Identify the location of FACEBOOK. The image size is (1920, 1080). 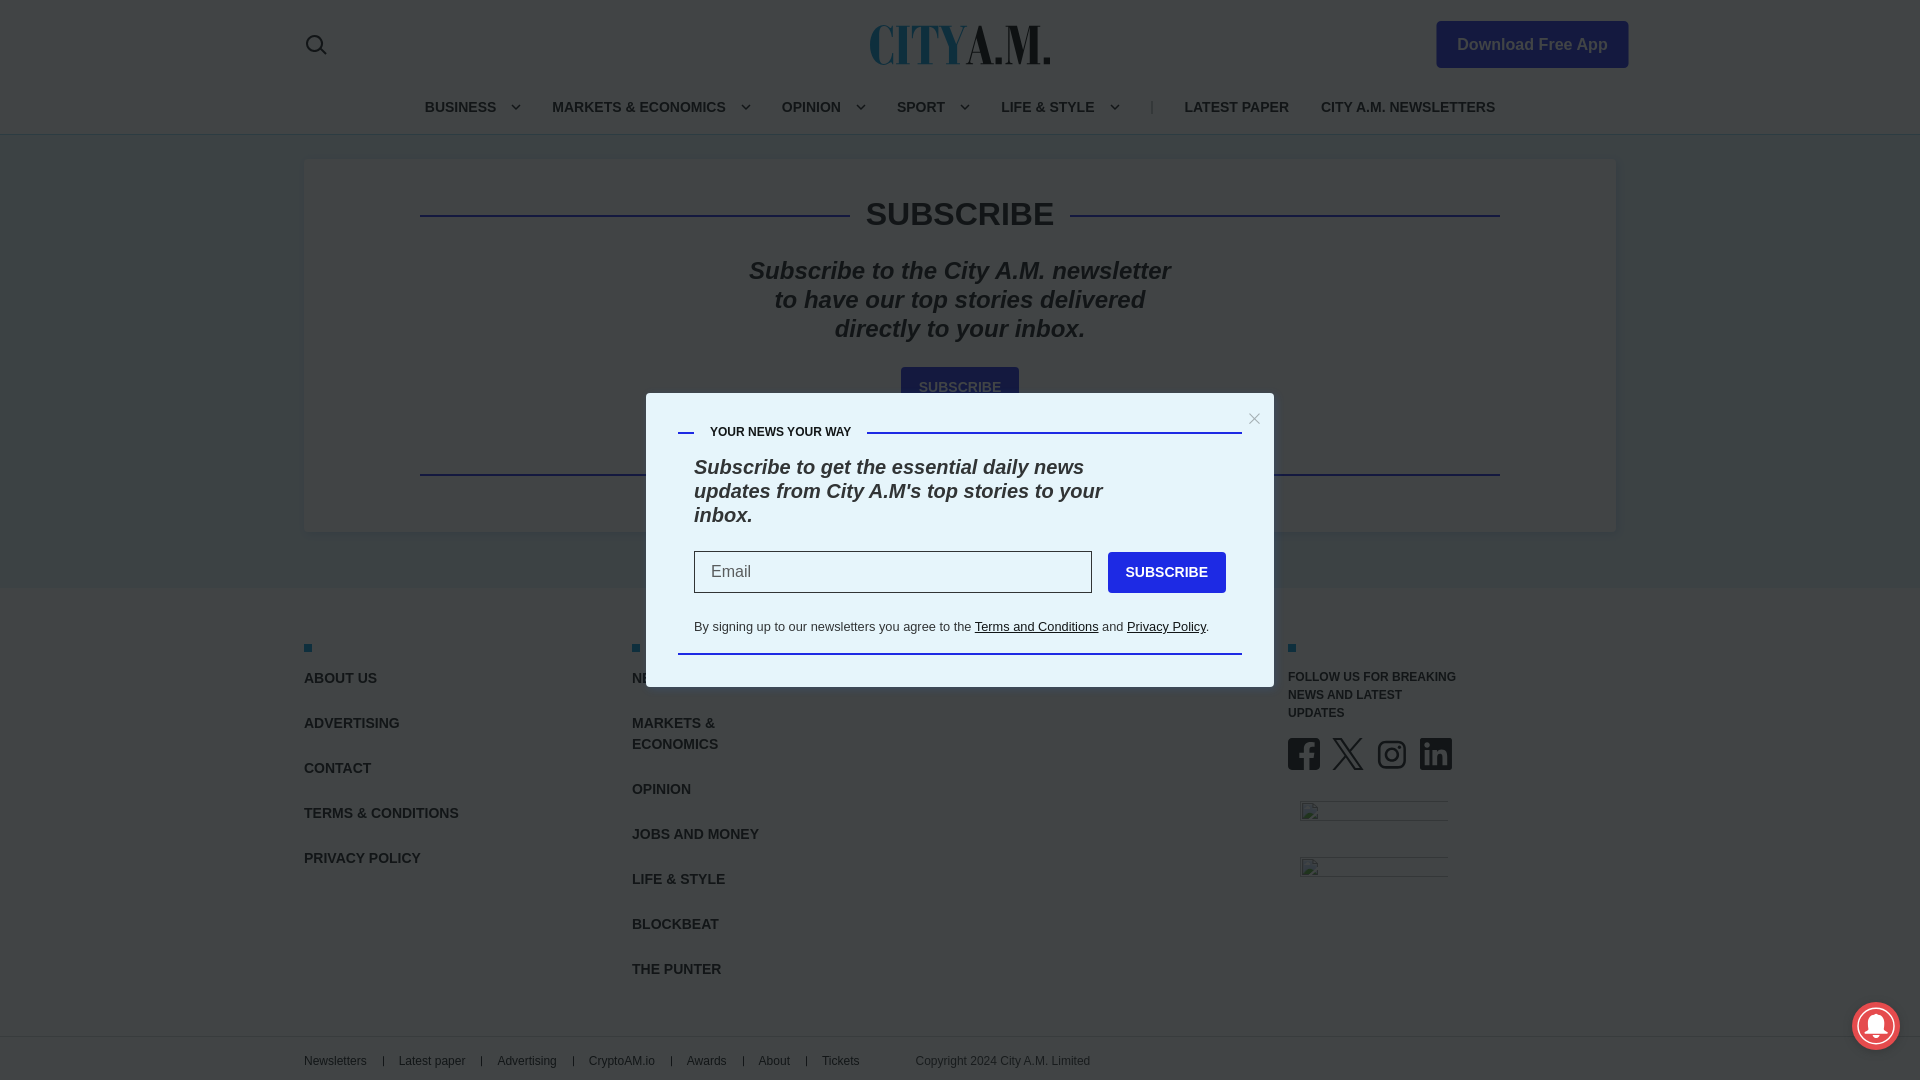
(1304, 754).